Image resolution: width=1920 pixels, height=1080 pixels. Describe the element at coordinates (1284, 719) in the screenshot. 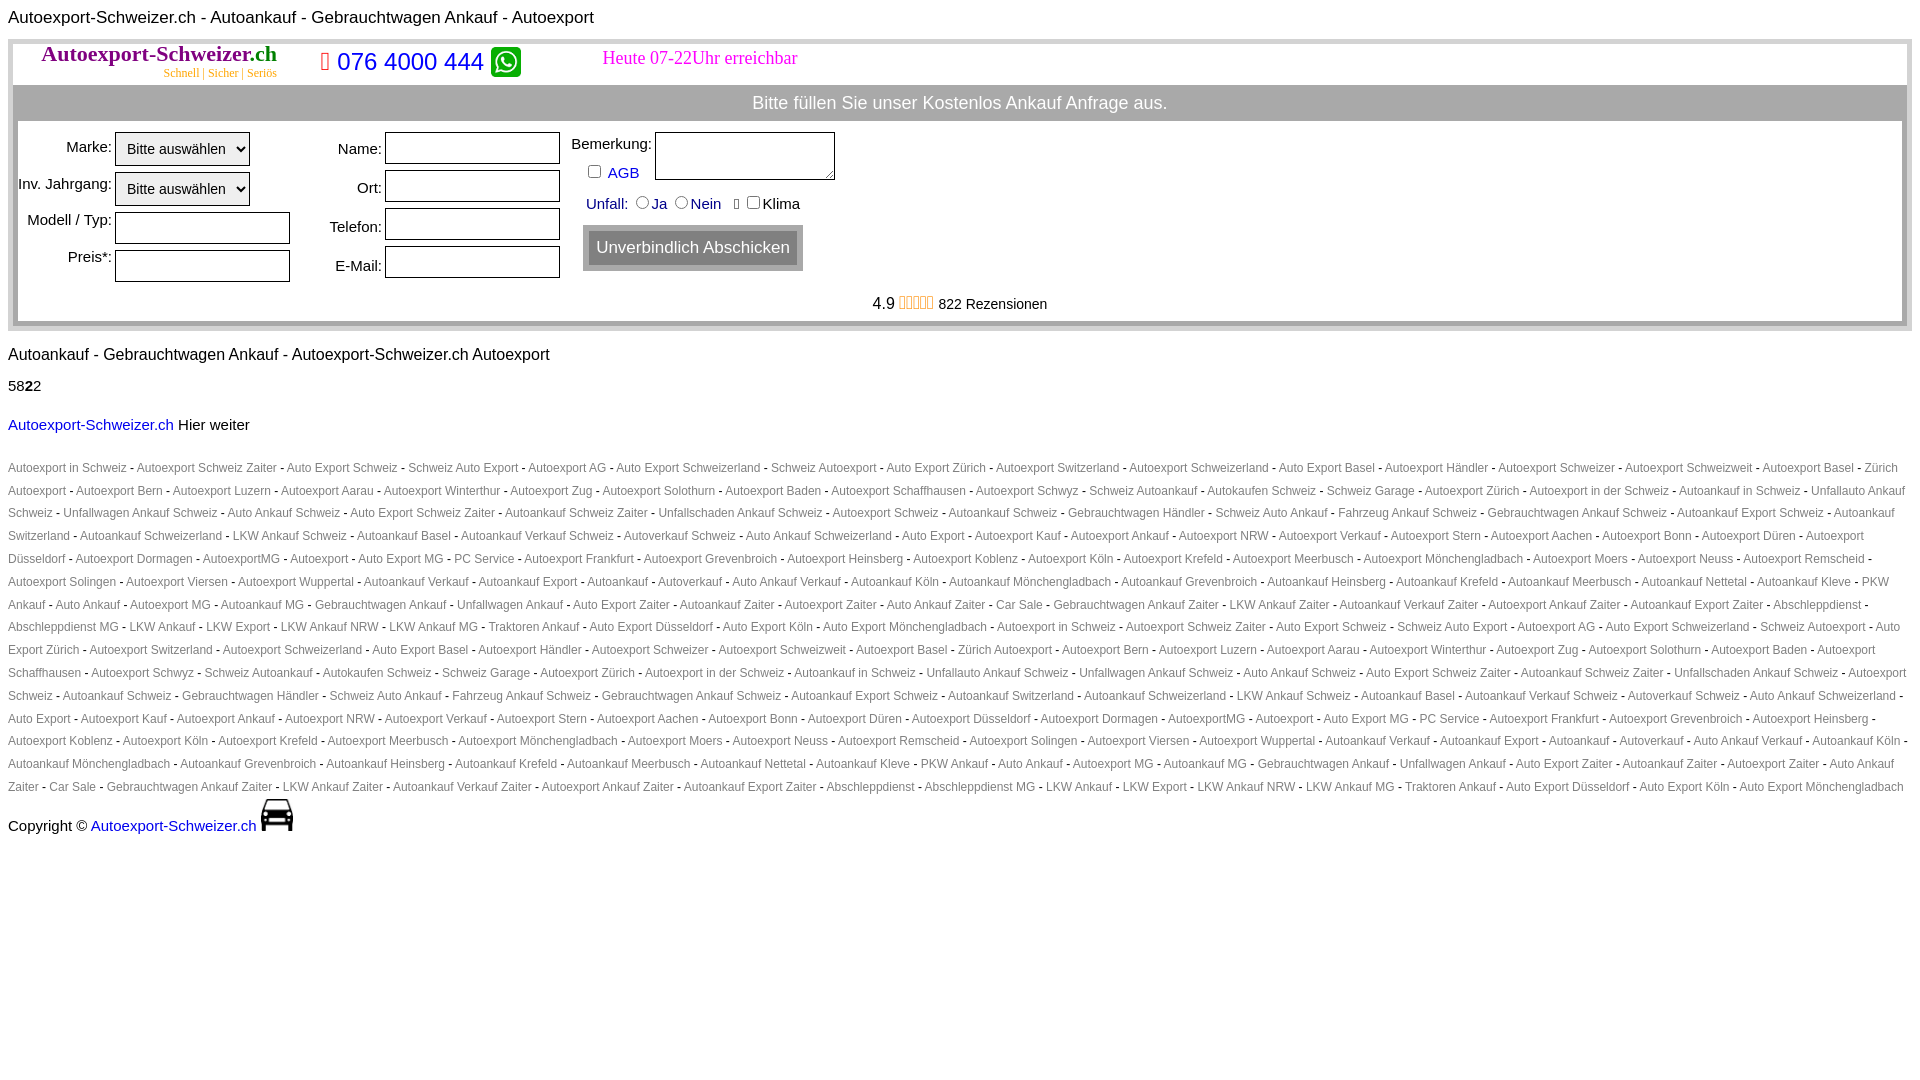

I see `Autoexport` at that location.